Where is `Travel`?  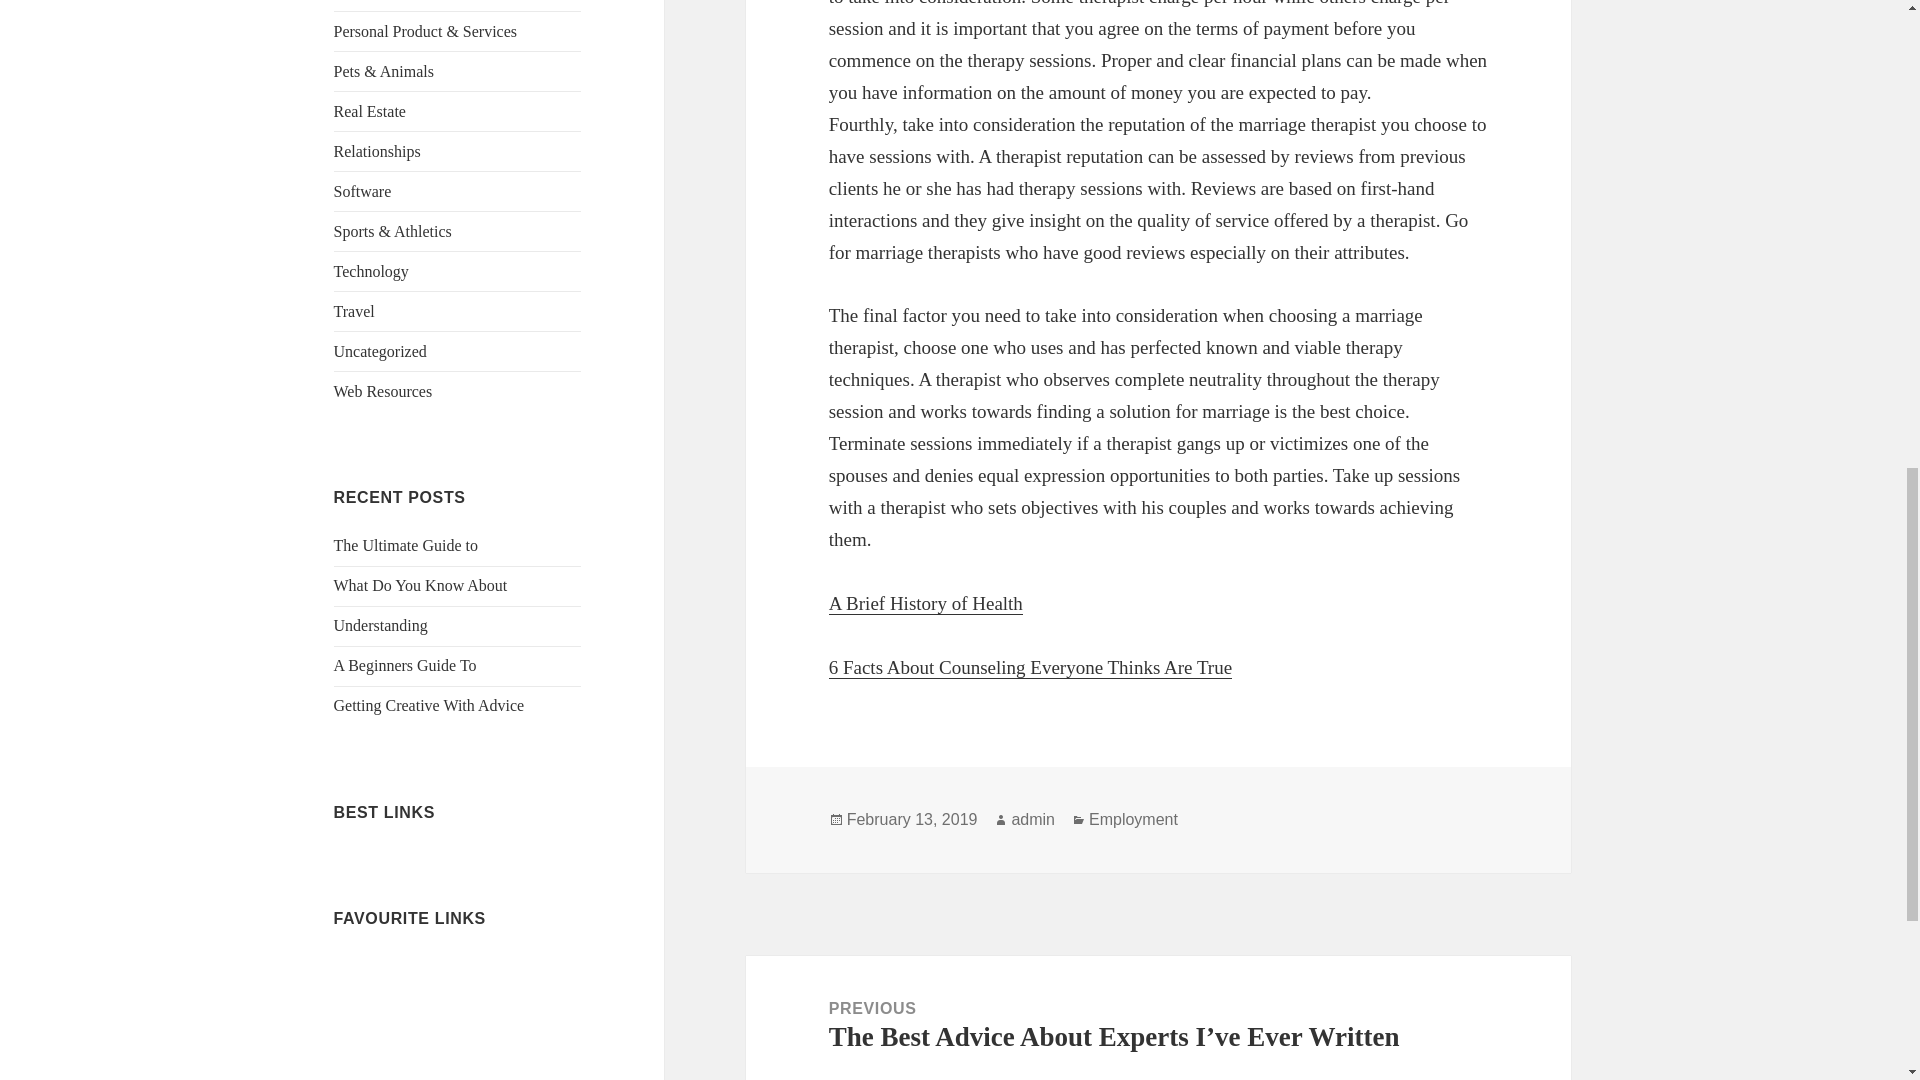
Travel is located at coordinates (354, 311).